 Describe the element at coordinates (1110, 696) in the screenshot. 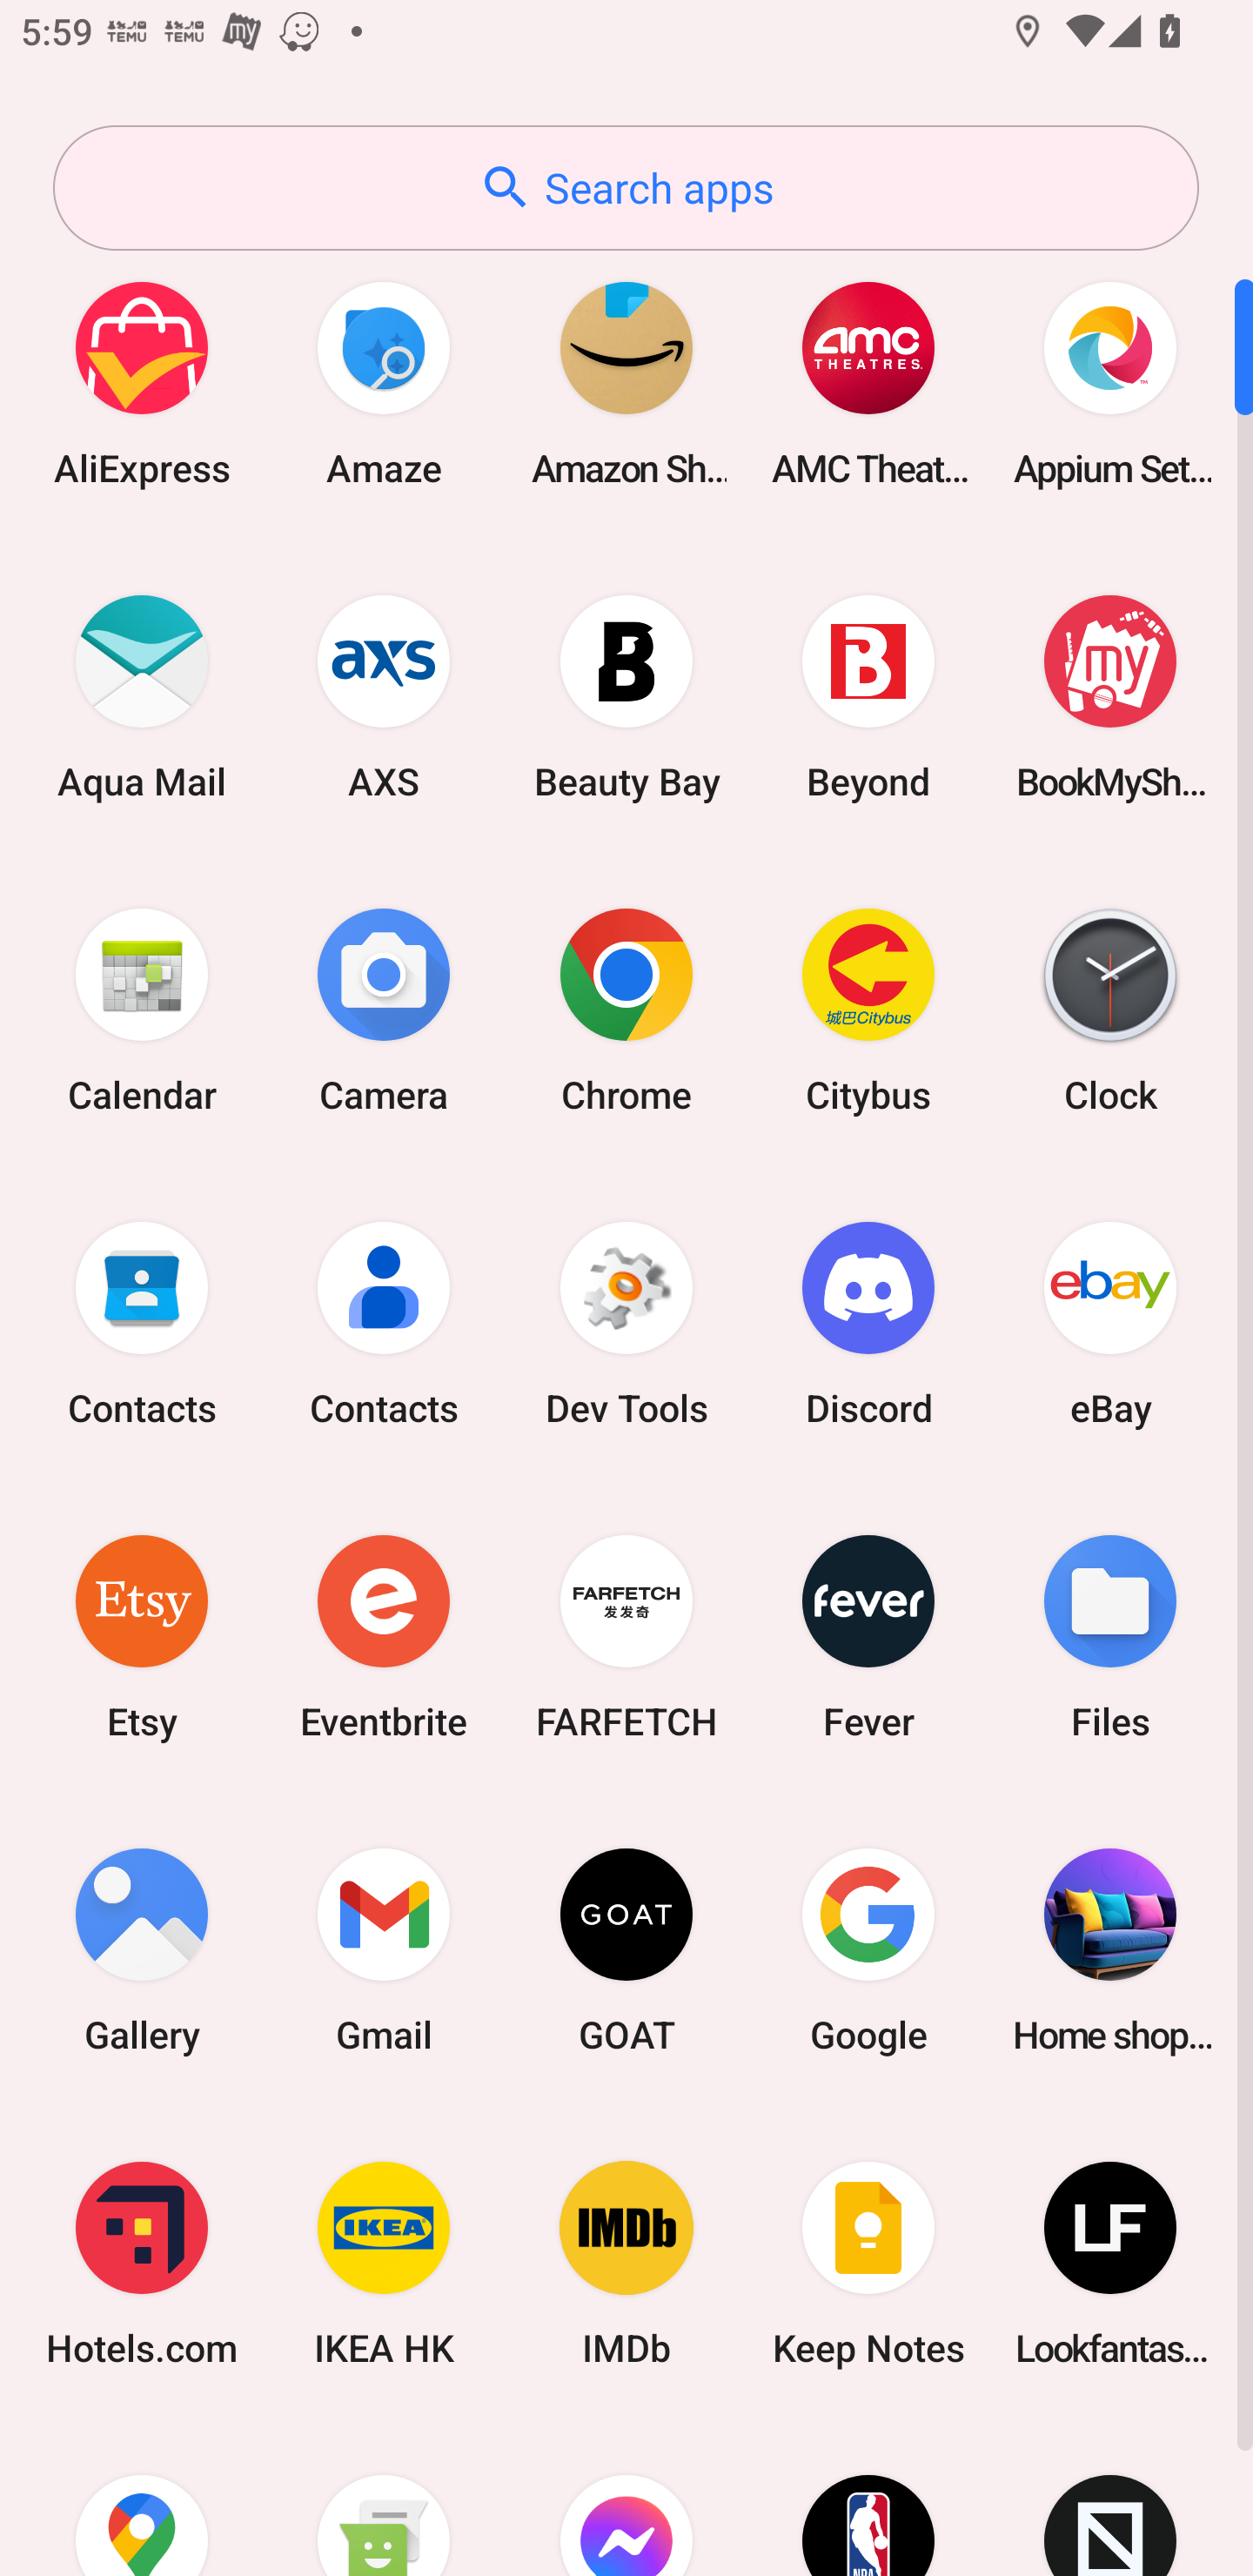

I see `BookMyShow` at that location.